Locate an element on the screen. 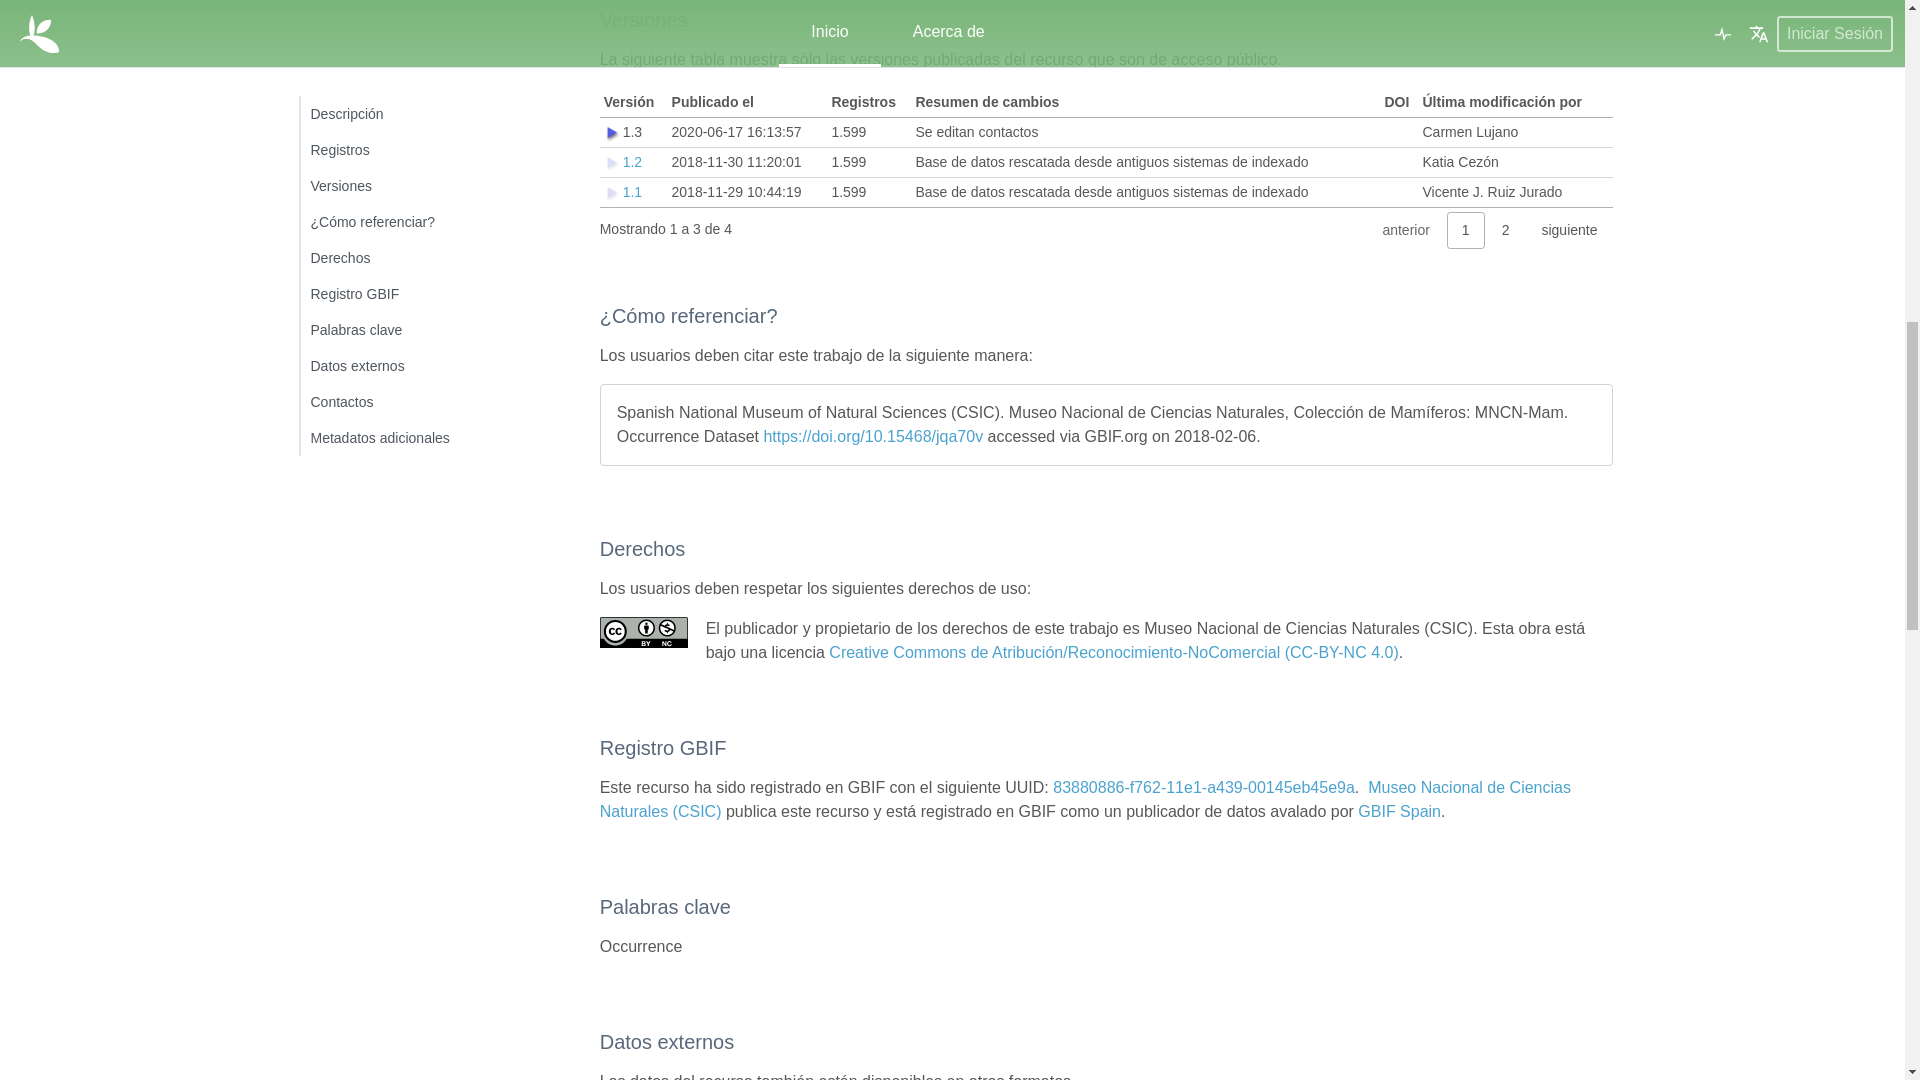 The height and width of the screenshot is (1080, 1920). 1 is located at coordinates (1466, 230).